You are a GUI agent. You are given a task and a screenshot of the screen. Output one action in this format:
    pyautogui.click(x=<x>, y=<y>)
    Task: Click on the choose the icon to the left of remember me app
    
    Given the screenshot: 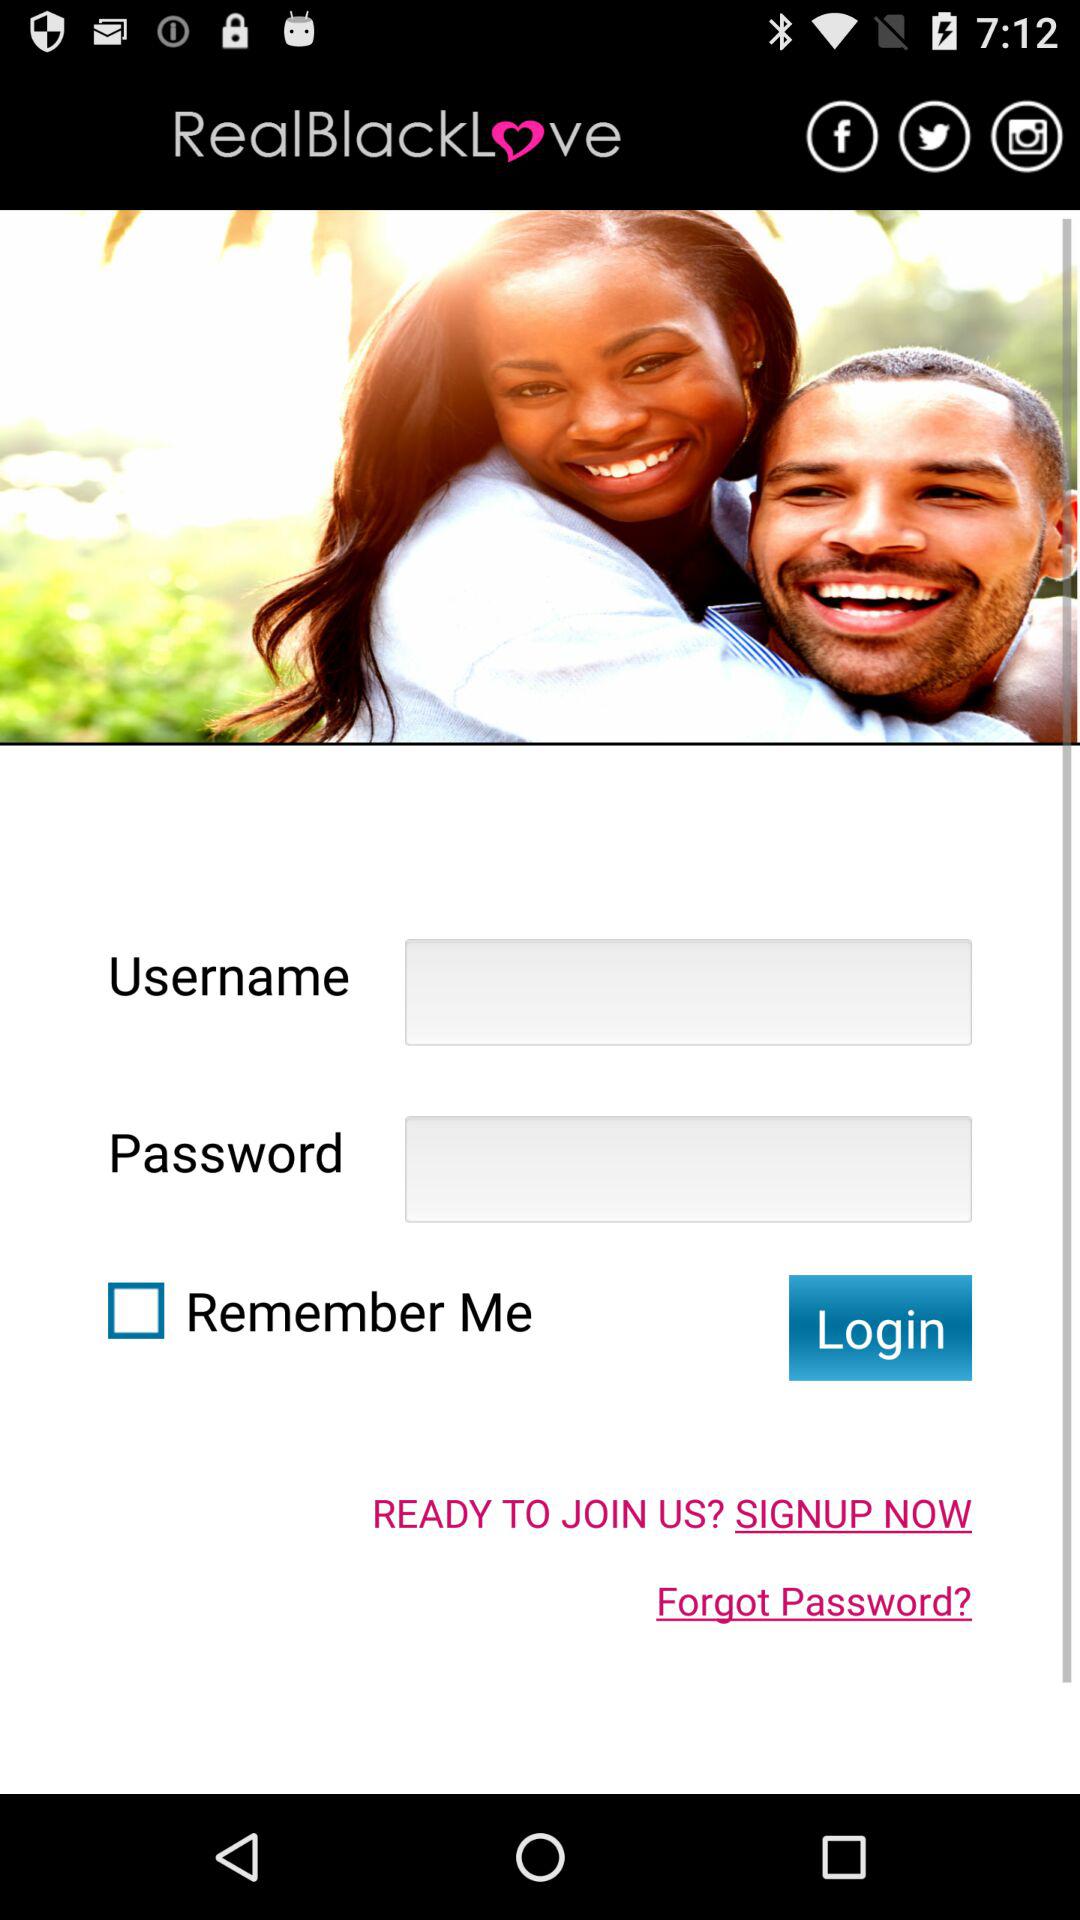 What is the action you would take?
    pyautogui.click(x=136, y=1310)
    